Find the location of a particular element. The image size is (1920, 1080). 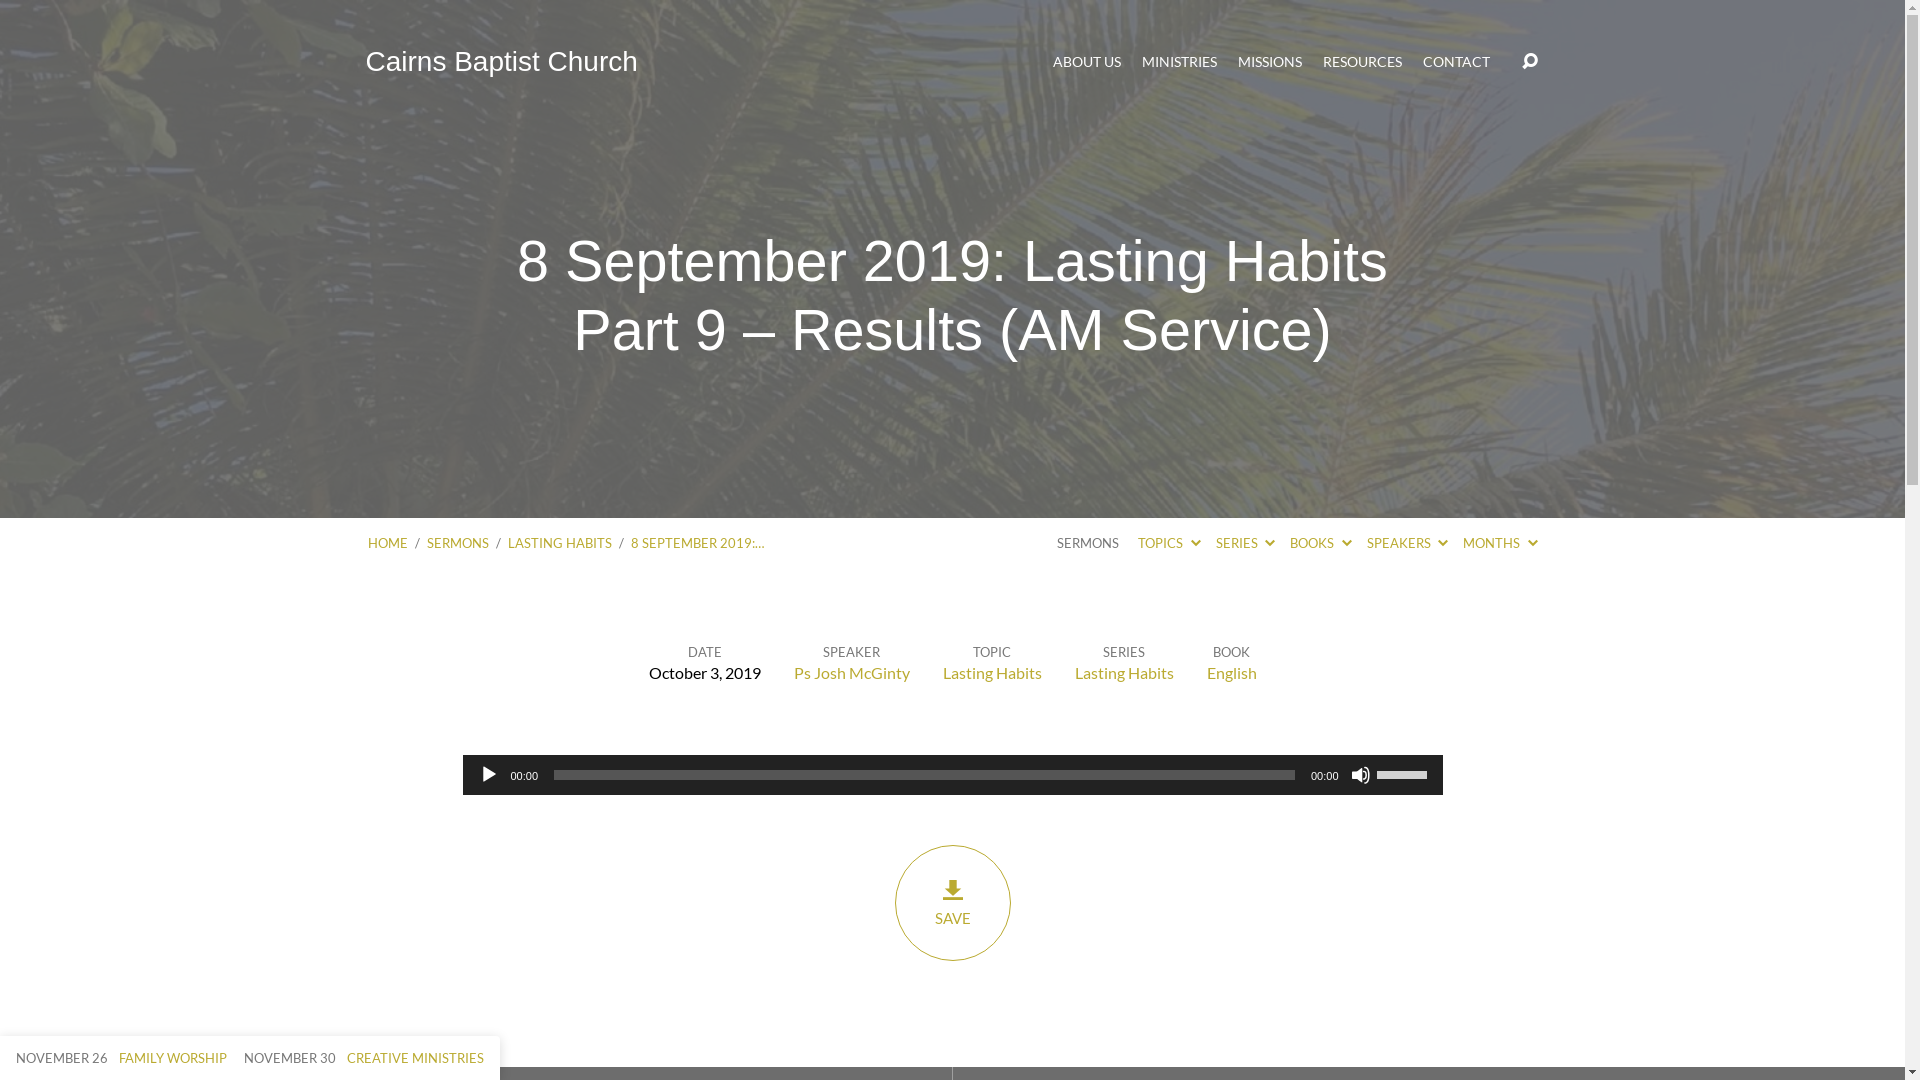

SERIES is located at coordinates (1246, 543).